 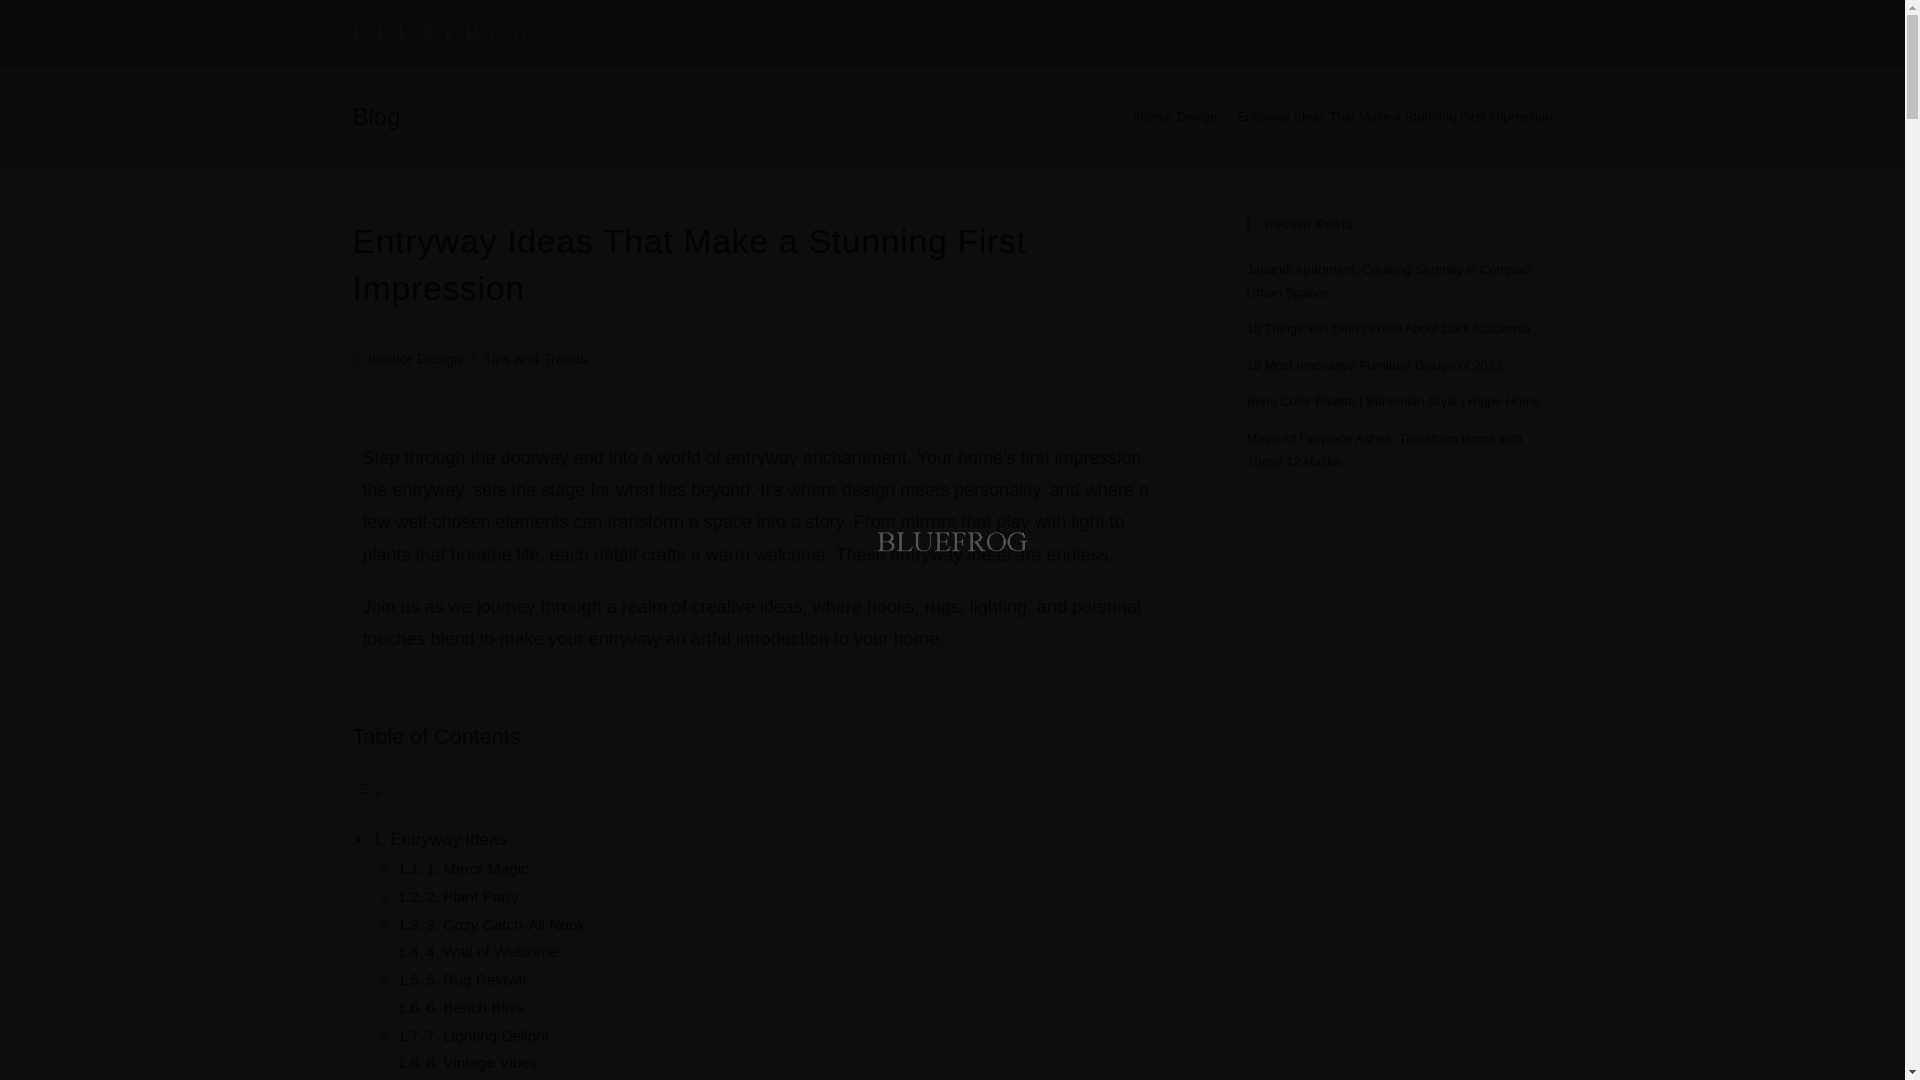 I want to click on 3. Cozy Catch-All Nook, so click(x=506, y=924).